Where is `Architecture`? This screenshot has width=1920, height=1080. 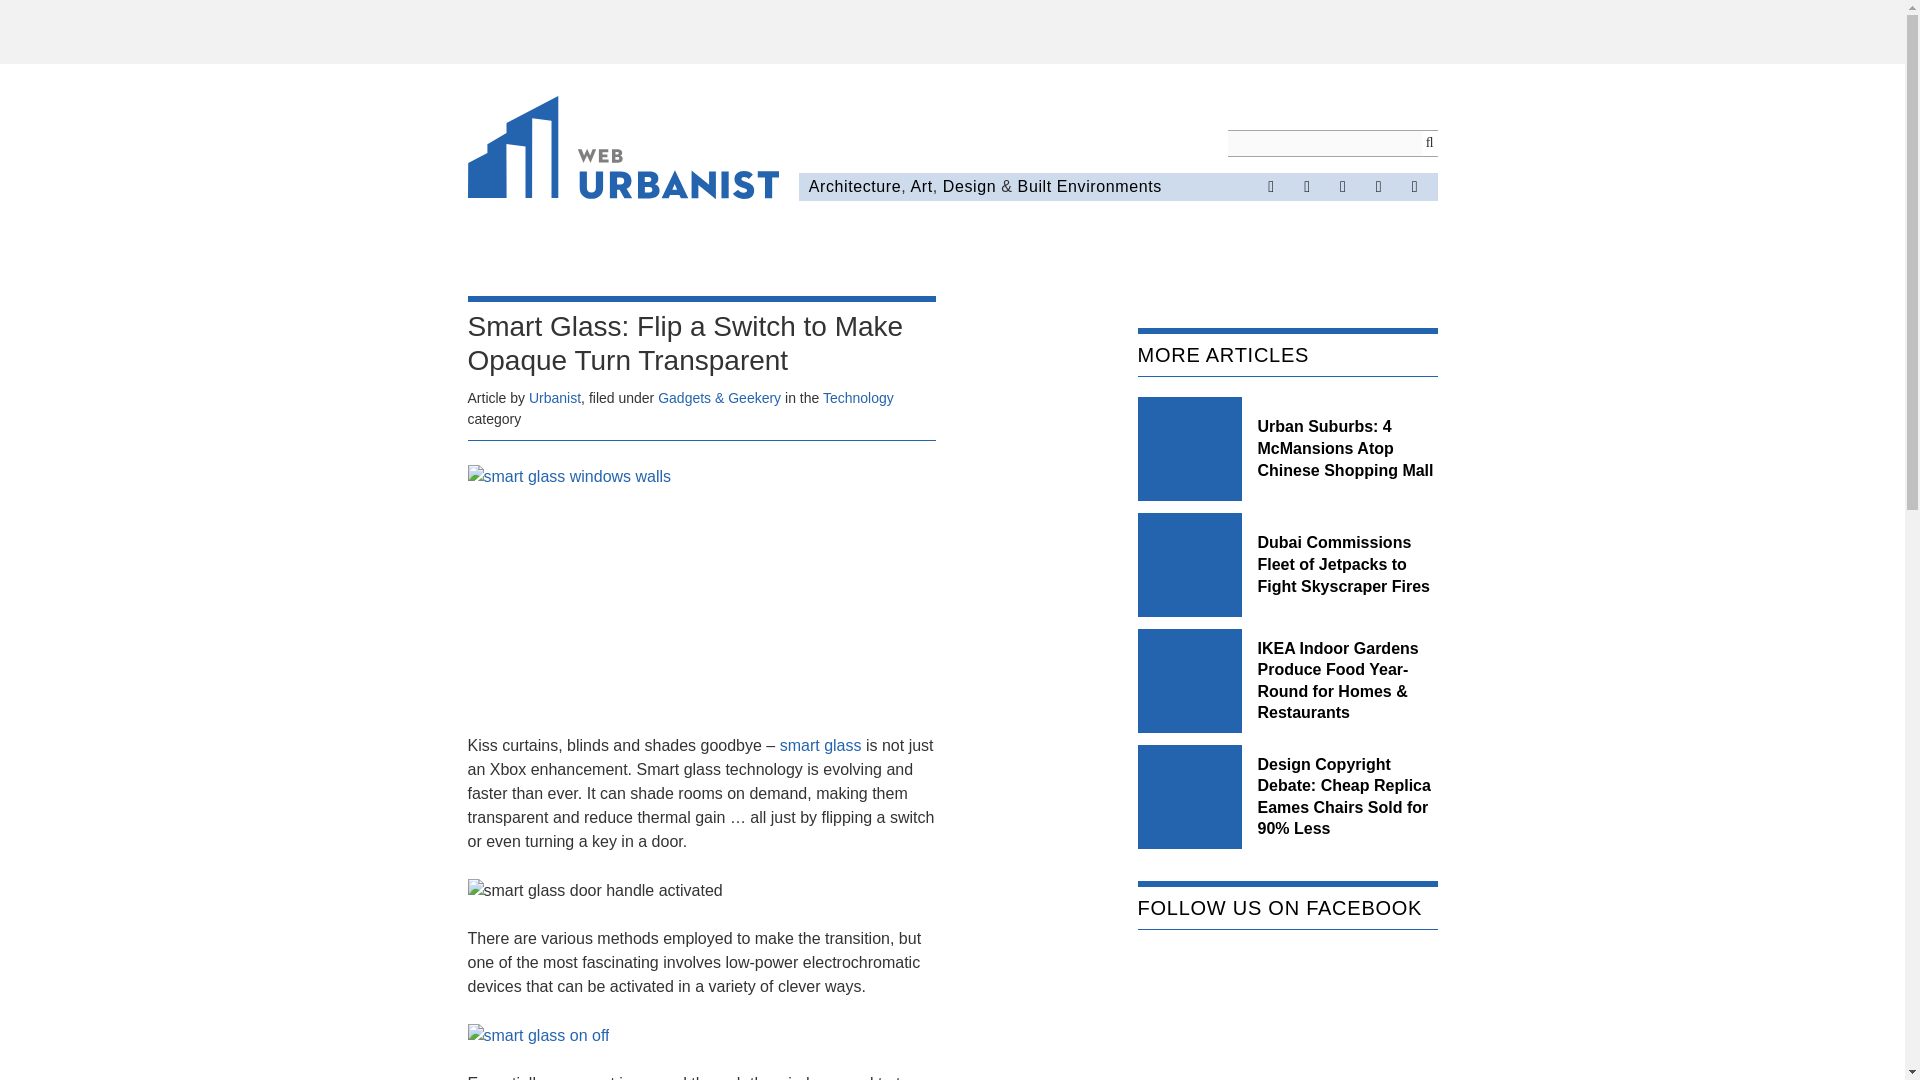 Architecture is located at coordinates (855, 186).